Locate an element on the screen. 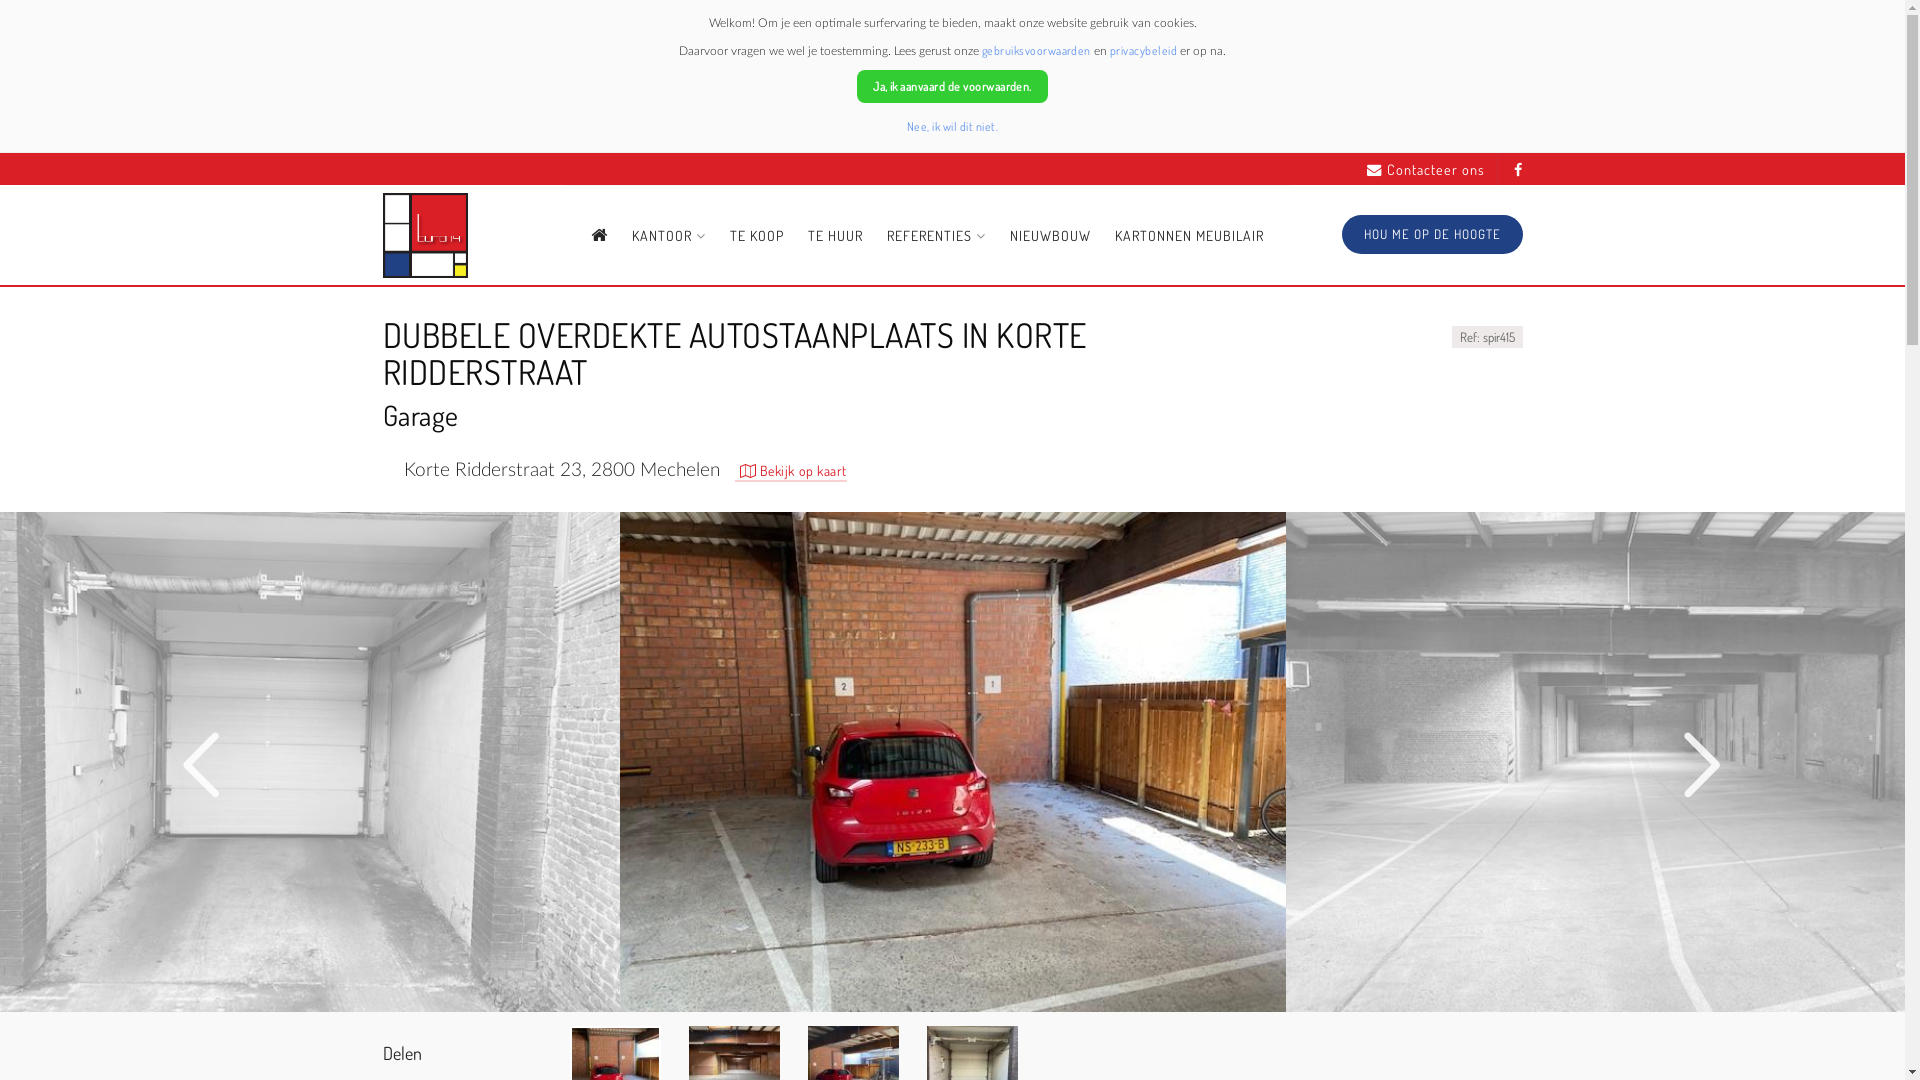 Image resolution: width=1920 pixels, height=1080 pixels. Bekijk op kaart is located at coordinates (790, 472).